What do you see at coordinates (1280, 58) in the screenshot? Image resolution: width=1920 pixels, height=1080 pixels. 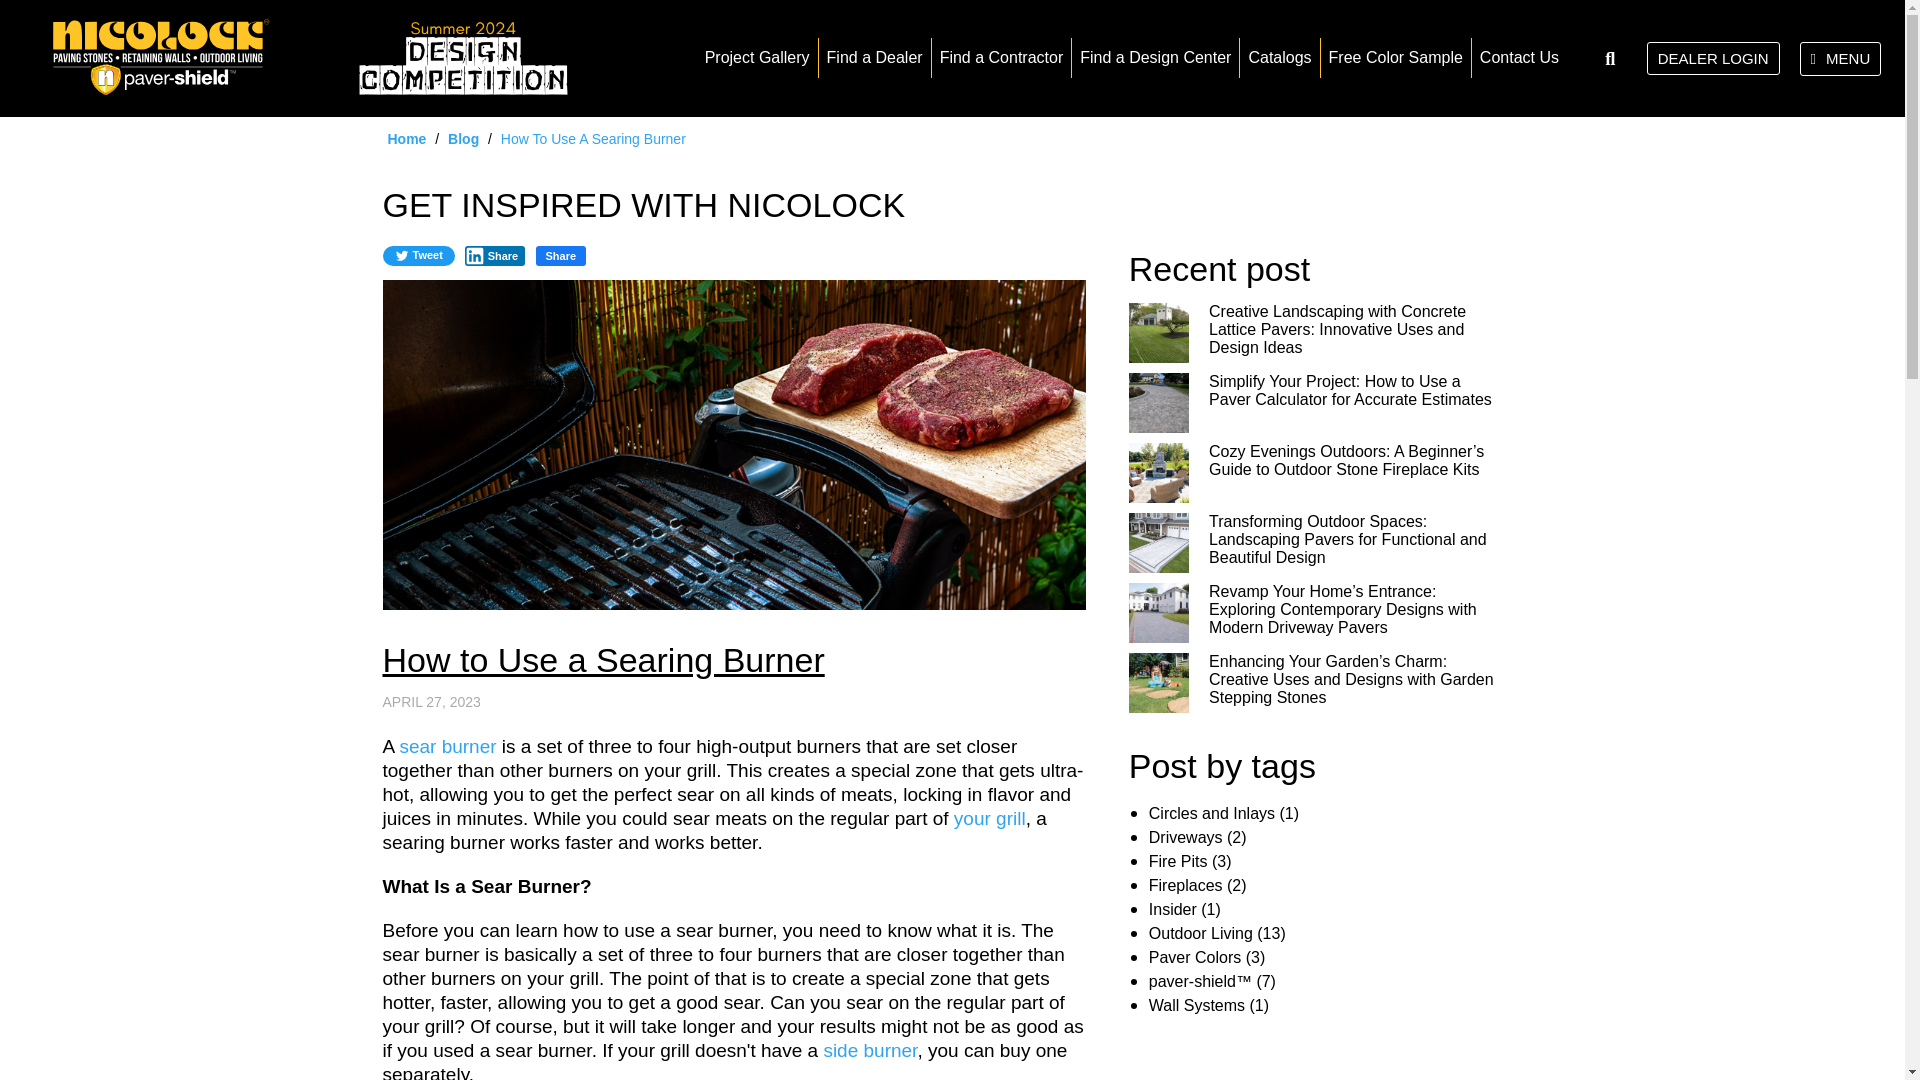 I see `Catalogs` at bounding box center [1280, 58].